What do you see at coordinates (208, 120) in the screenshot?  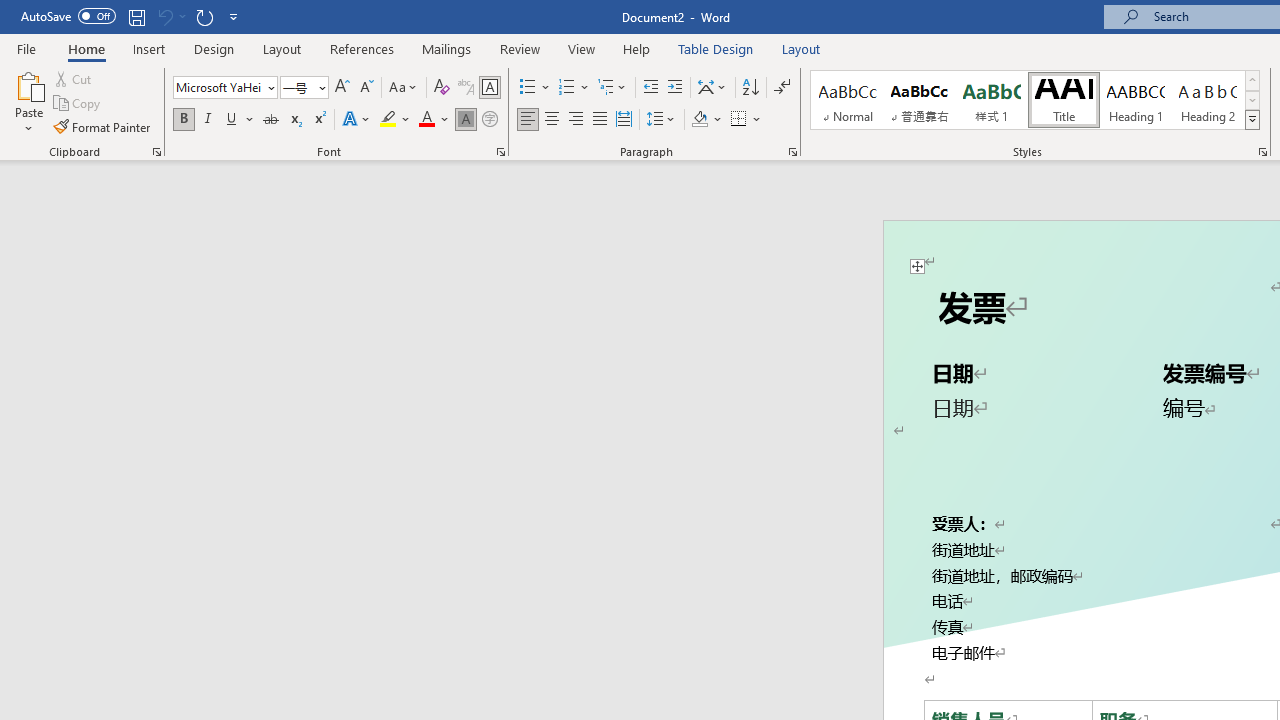 I see `Italic` at bounding box center [208, 120].